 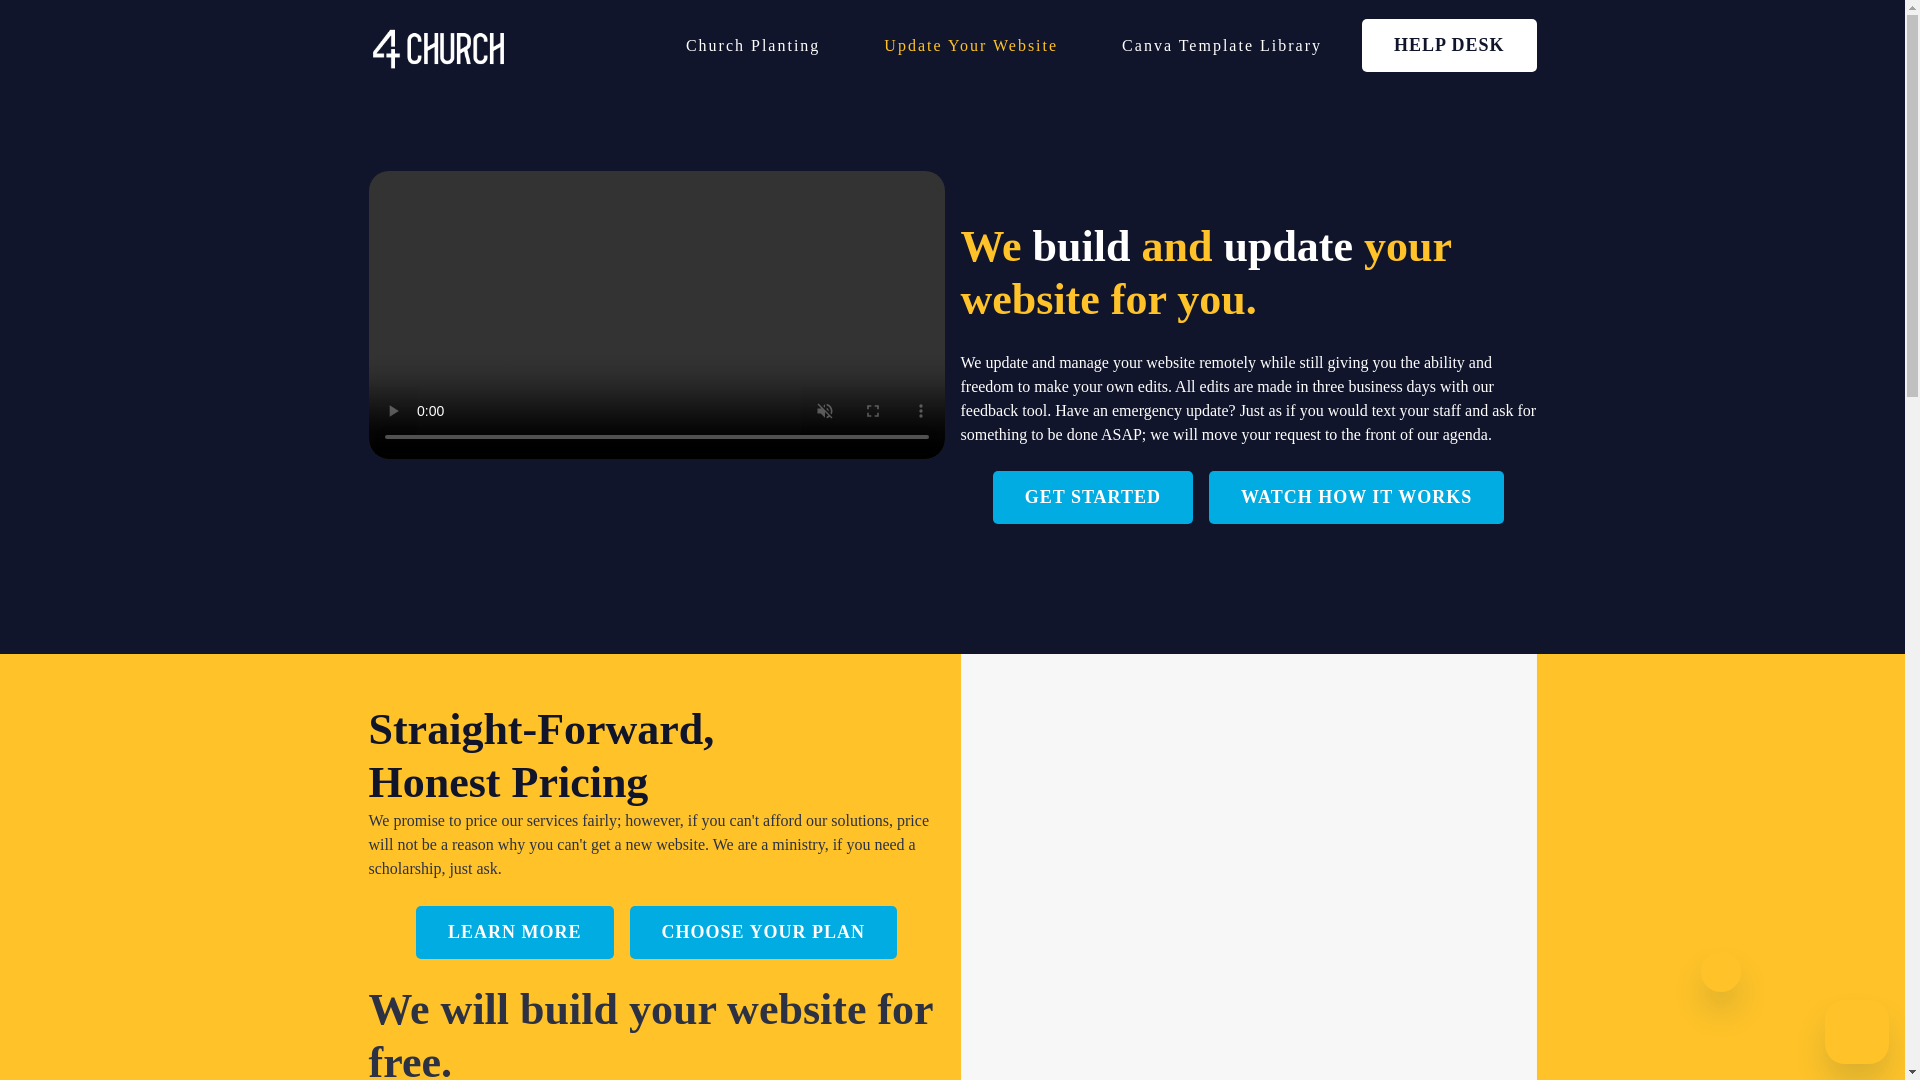 What do you see at coordinates (762, 932) in the screenshot?
I see `CHOOSE YOUR PLAN` at bounding box center [762, 932].